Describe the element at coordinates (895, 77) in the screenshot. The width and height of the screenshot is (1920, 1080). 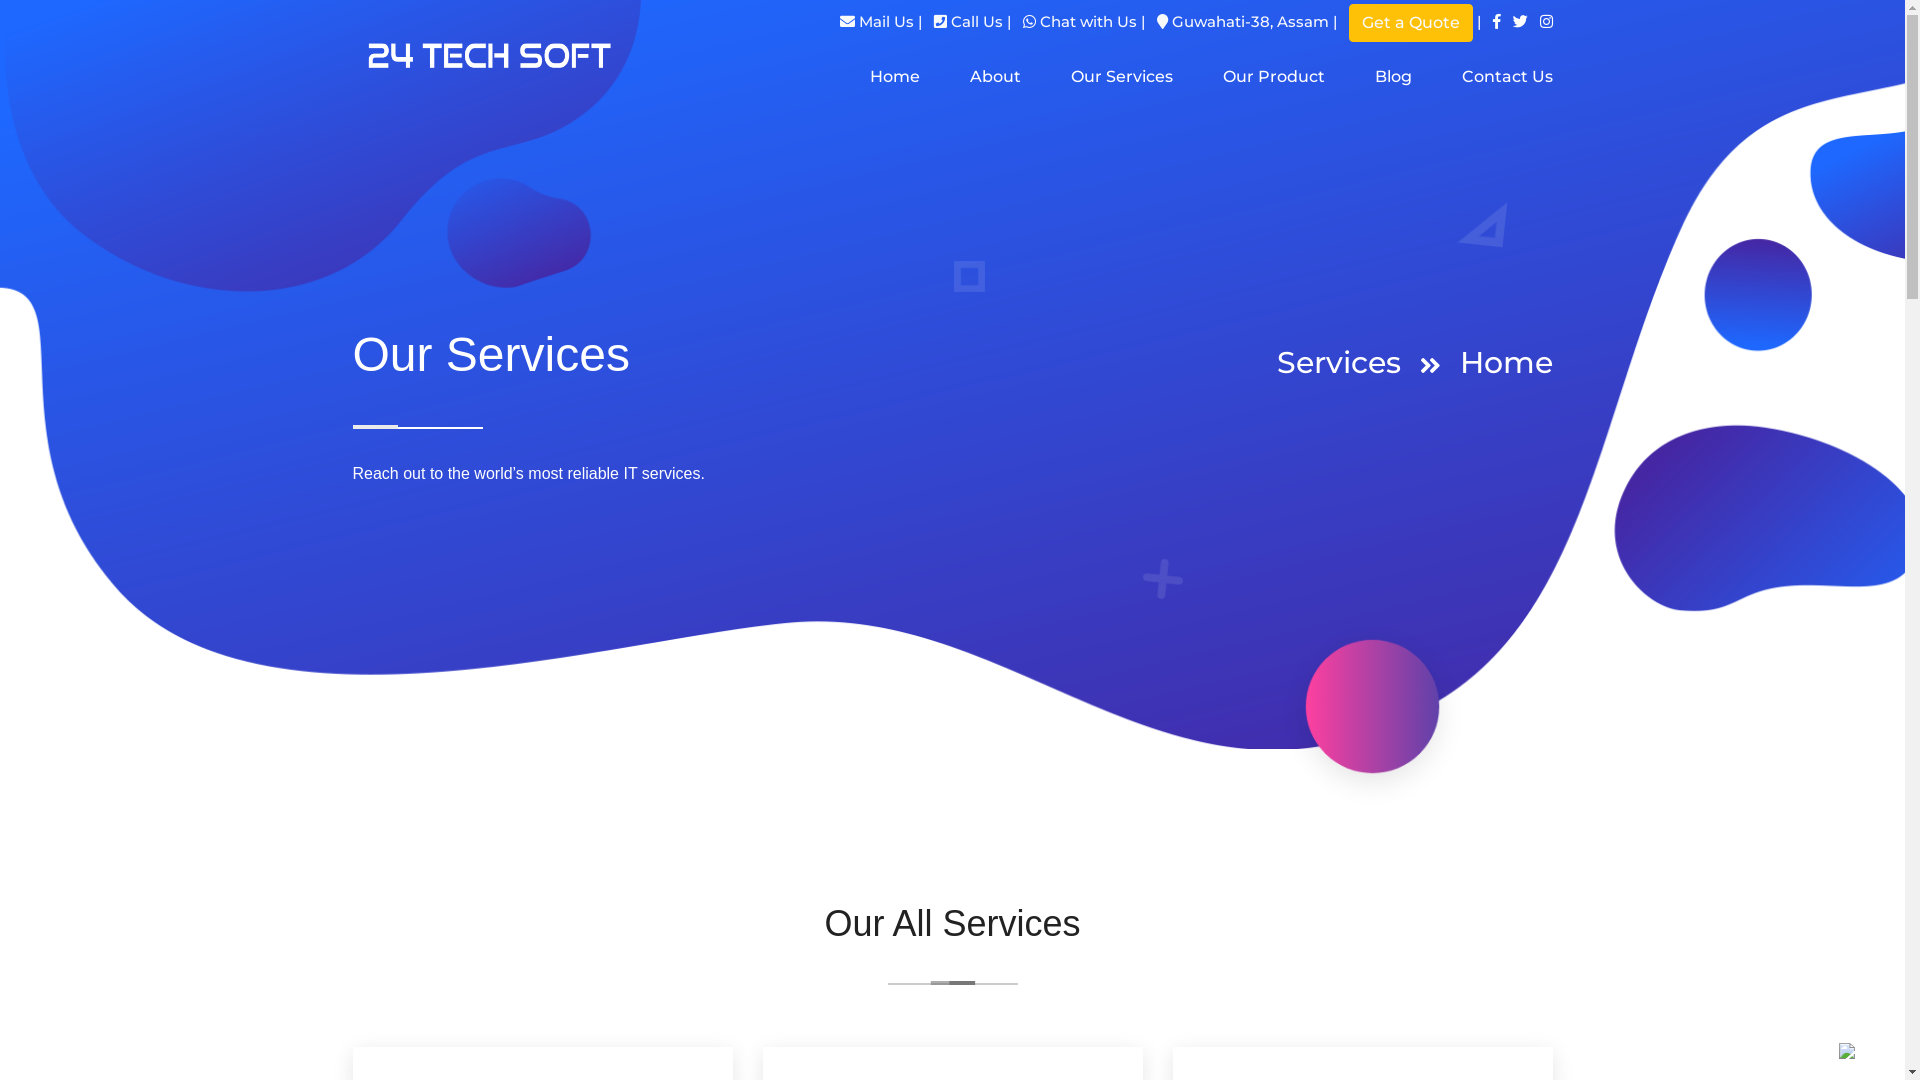
I see `Home` at that location.